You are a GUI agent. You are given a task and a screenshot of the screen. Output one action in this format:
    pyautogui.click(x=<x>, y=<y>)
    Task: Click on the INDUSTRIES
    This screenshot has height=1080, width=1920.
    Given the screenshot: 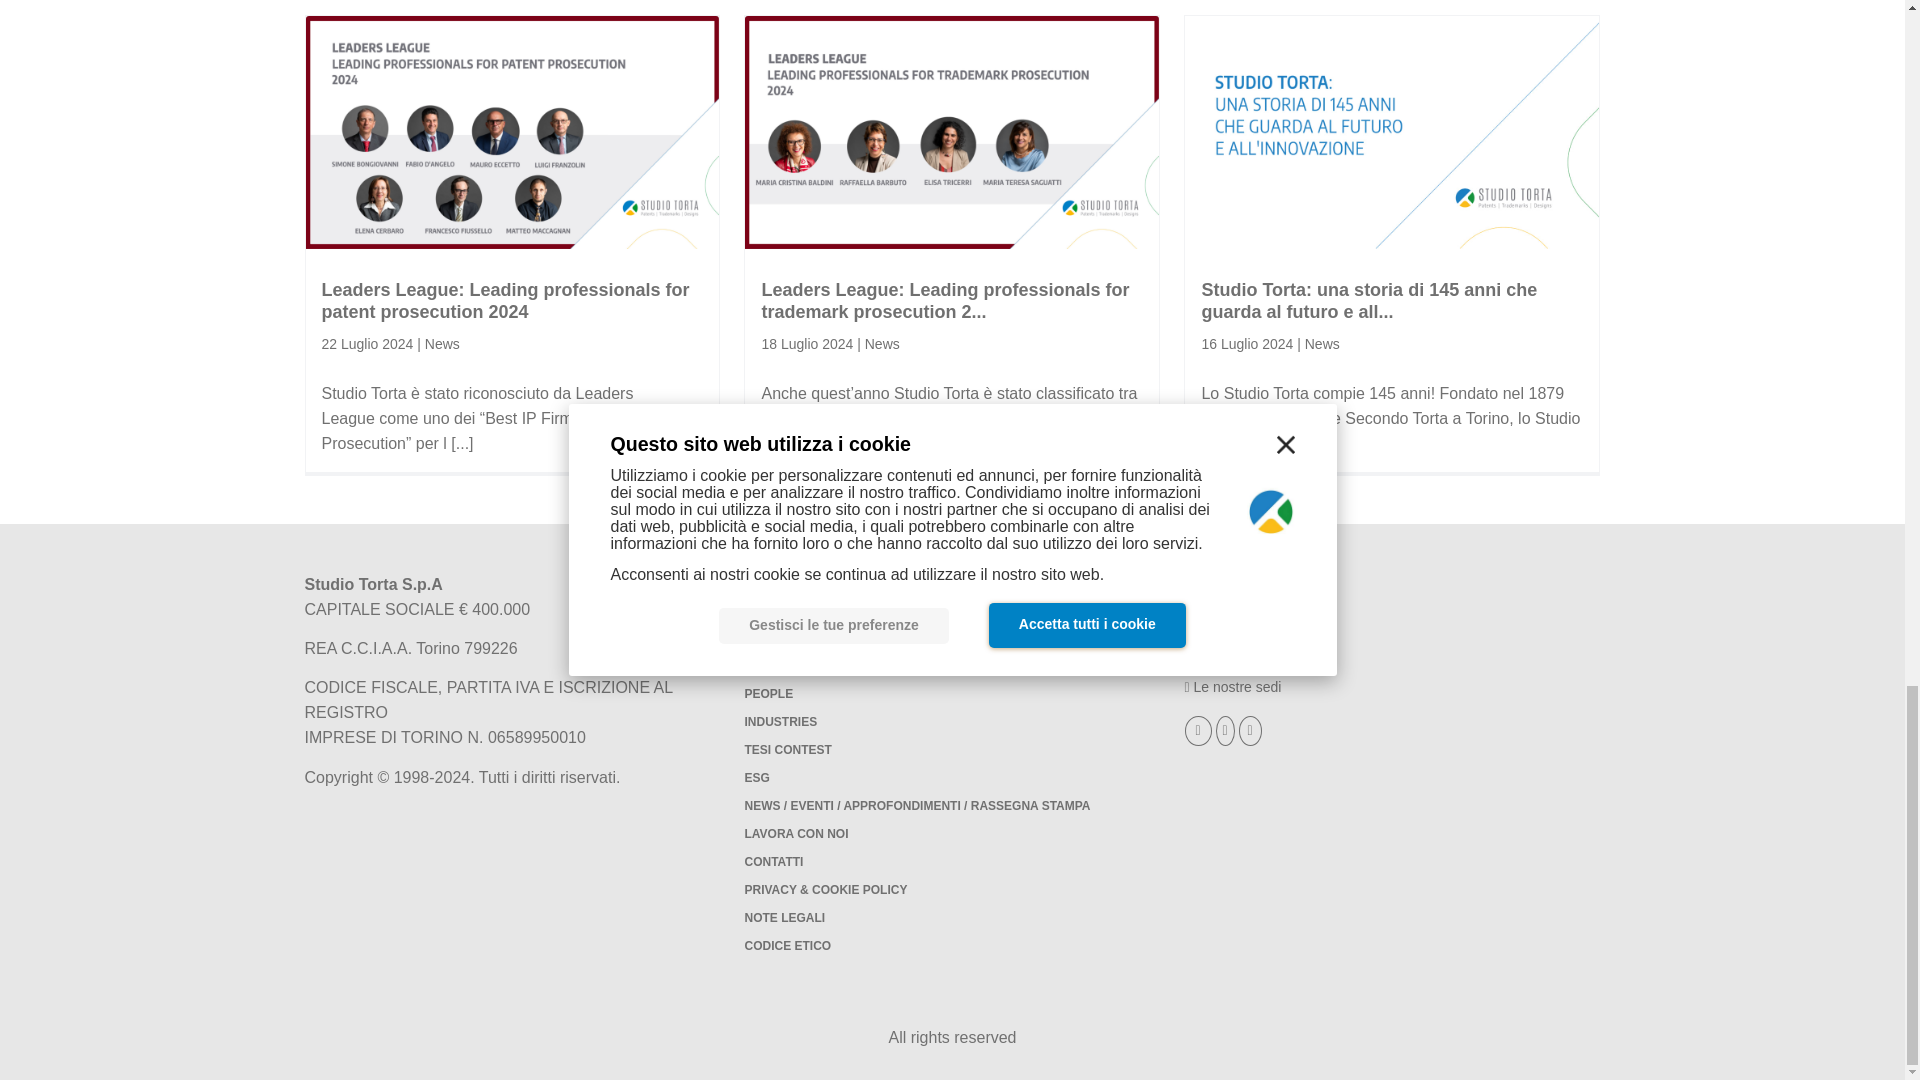 What is the action you would take?
    pyautogui.click(x=780, y=722)
    